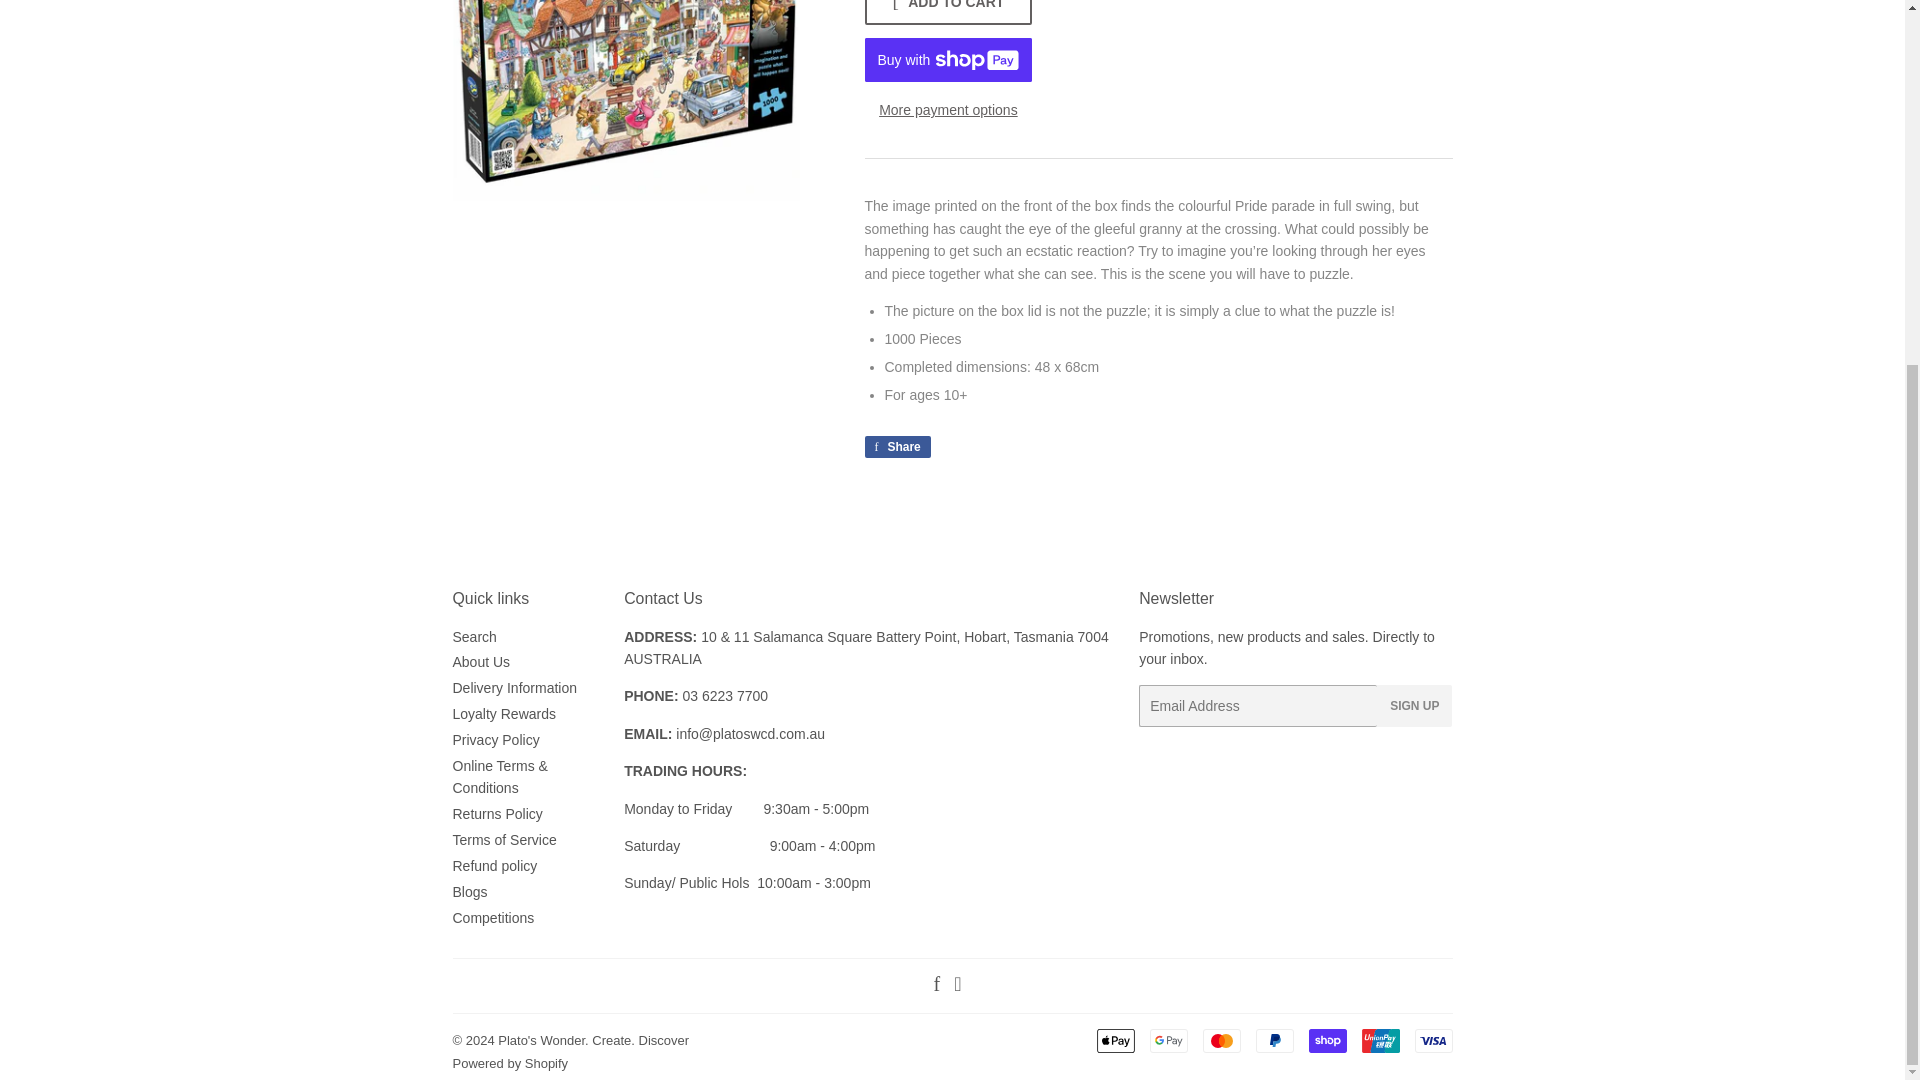 The image size is (1920, 1080). What do you see at coordinates (1432, 1041) in the screenshot?
I see `Visa` at bounding box center [1432, 1041].